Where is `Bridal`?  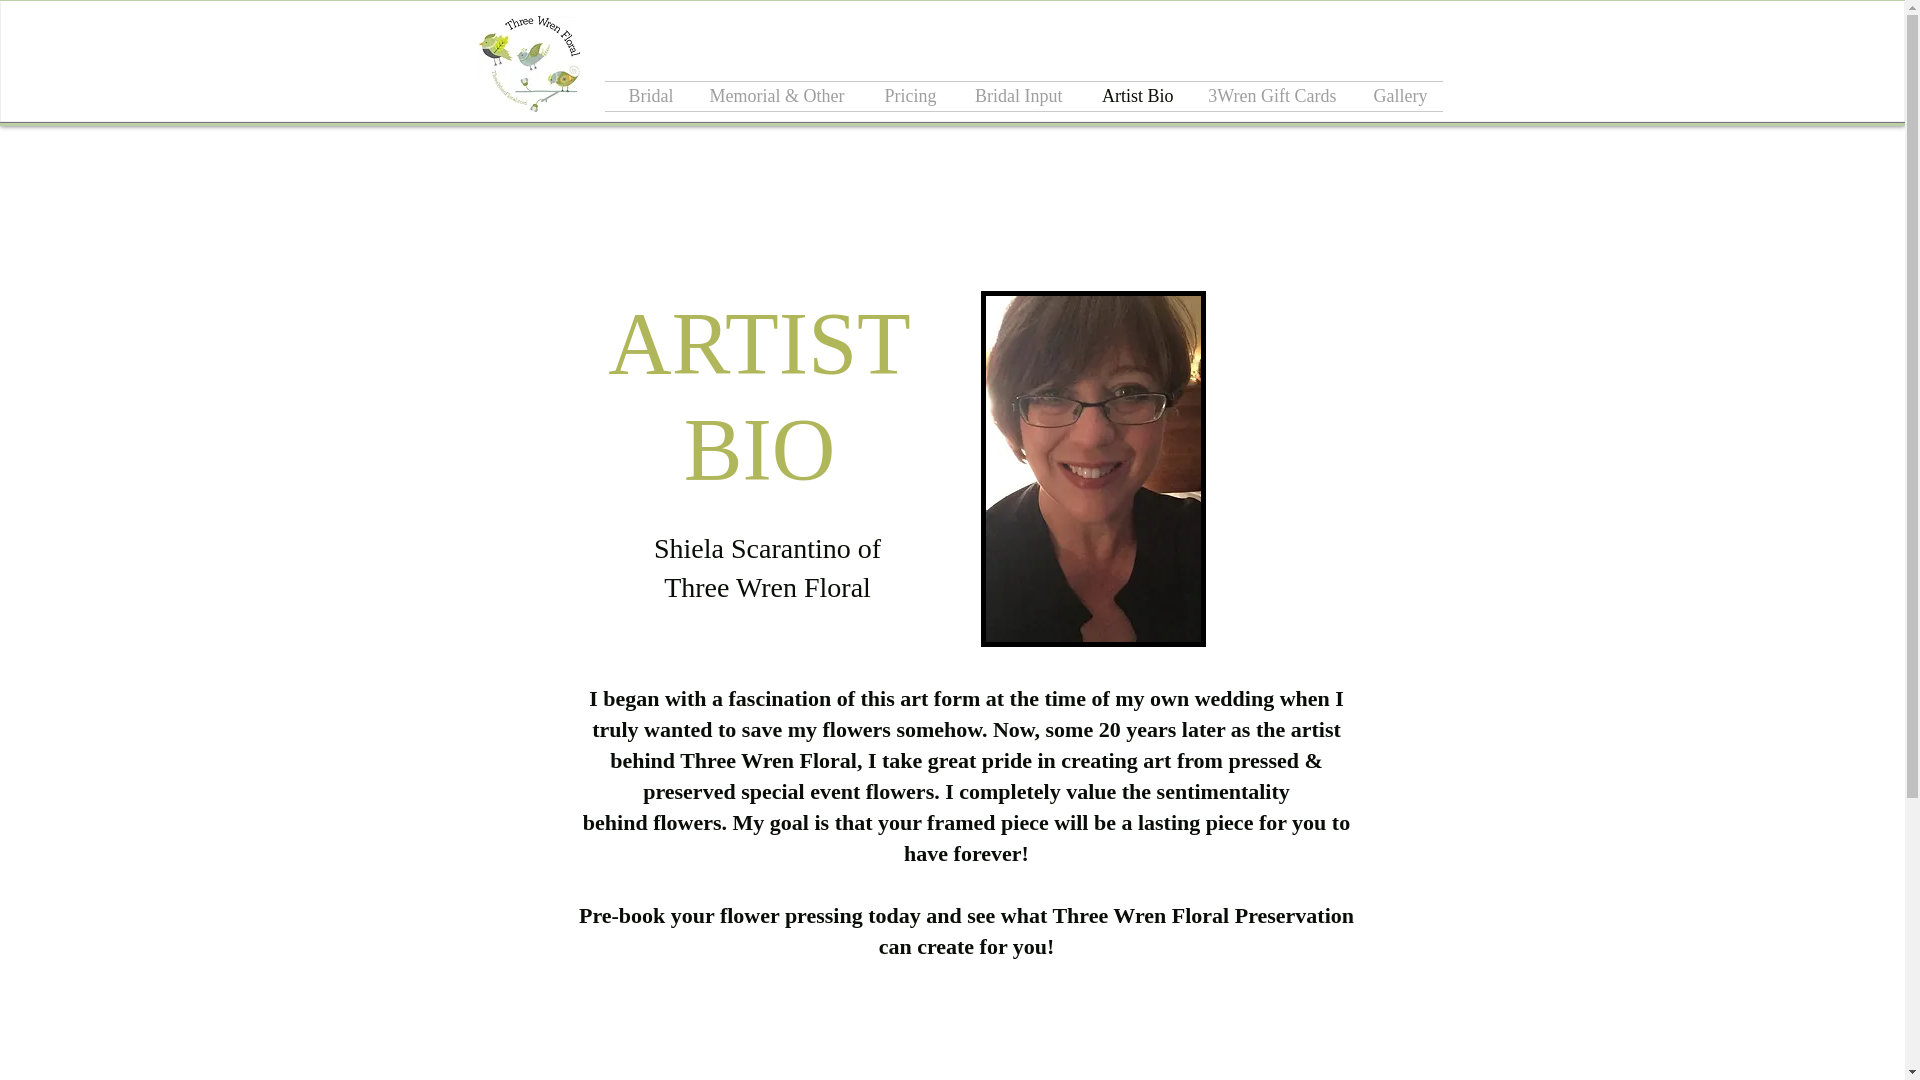 Bridal is located at coordinates (646, 96).